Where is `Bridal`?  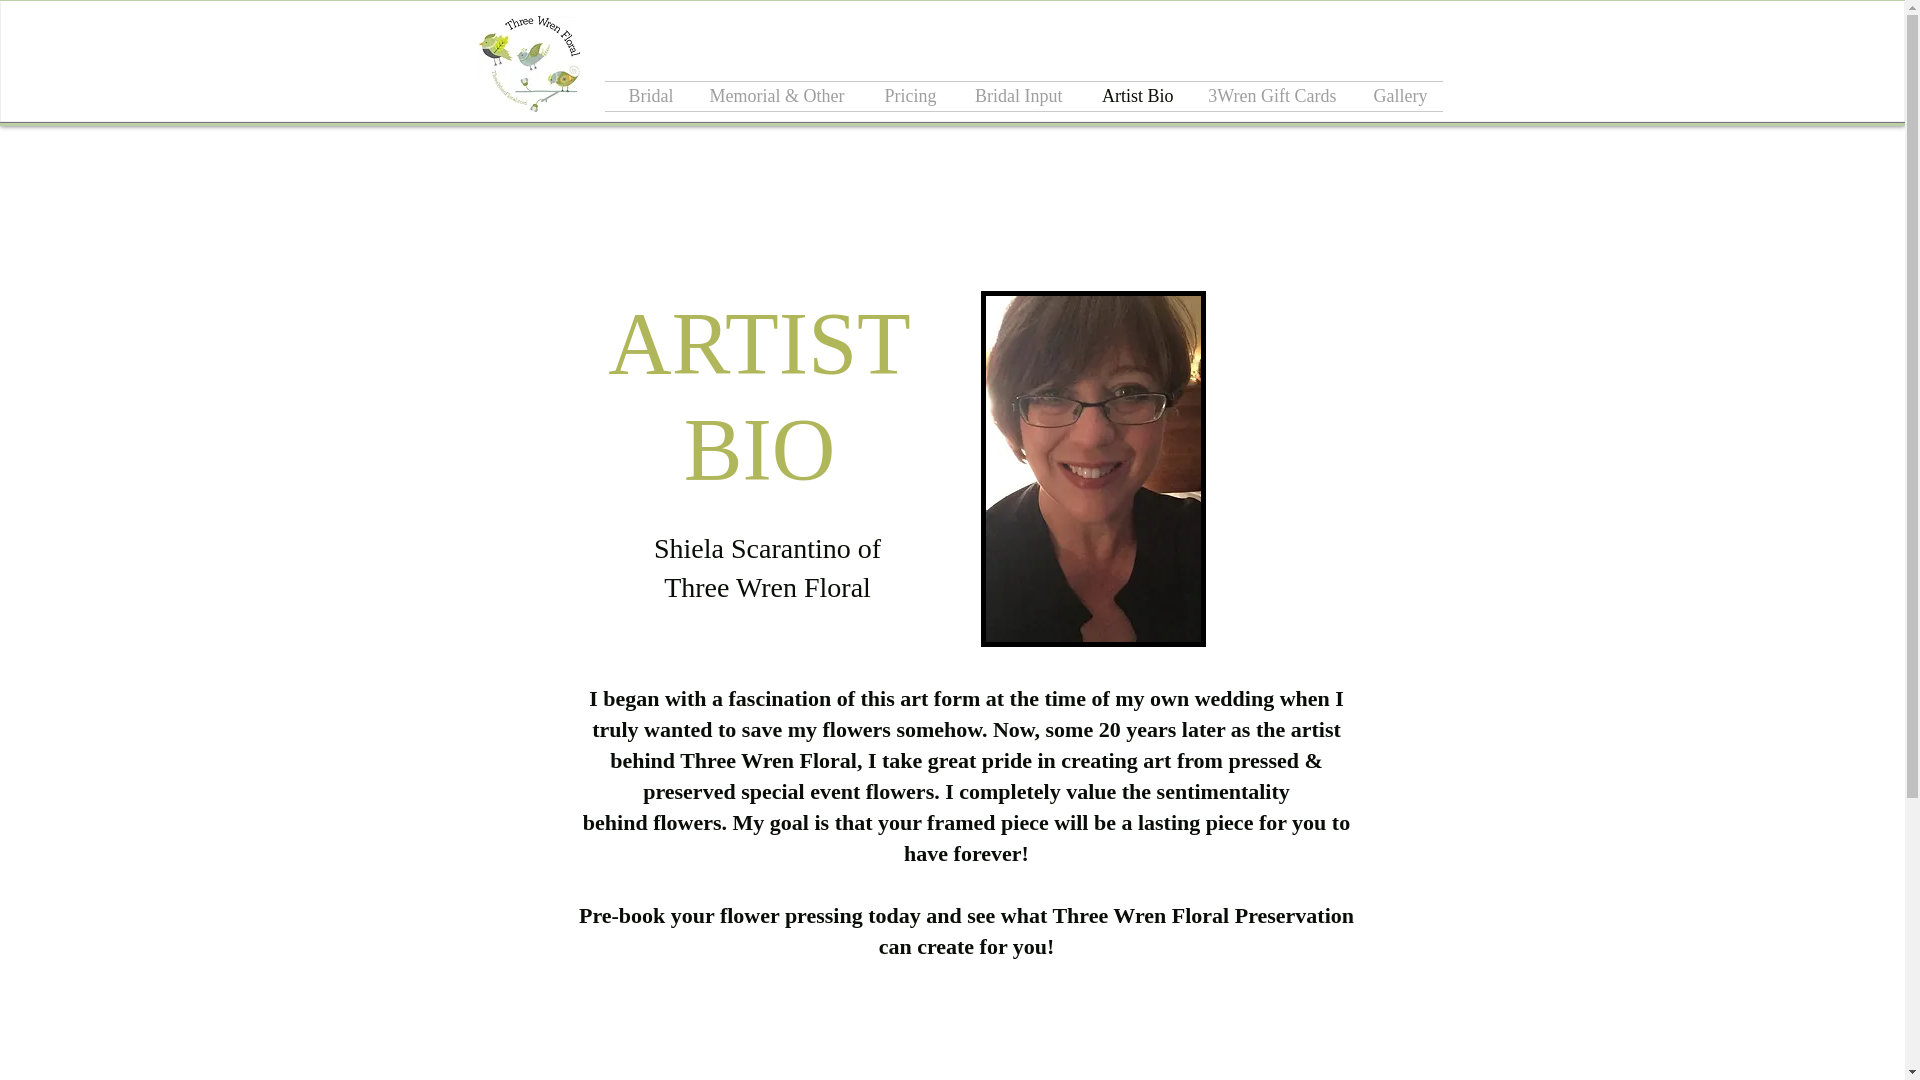 Bridal is located at coordinates (646, 96).